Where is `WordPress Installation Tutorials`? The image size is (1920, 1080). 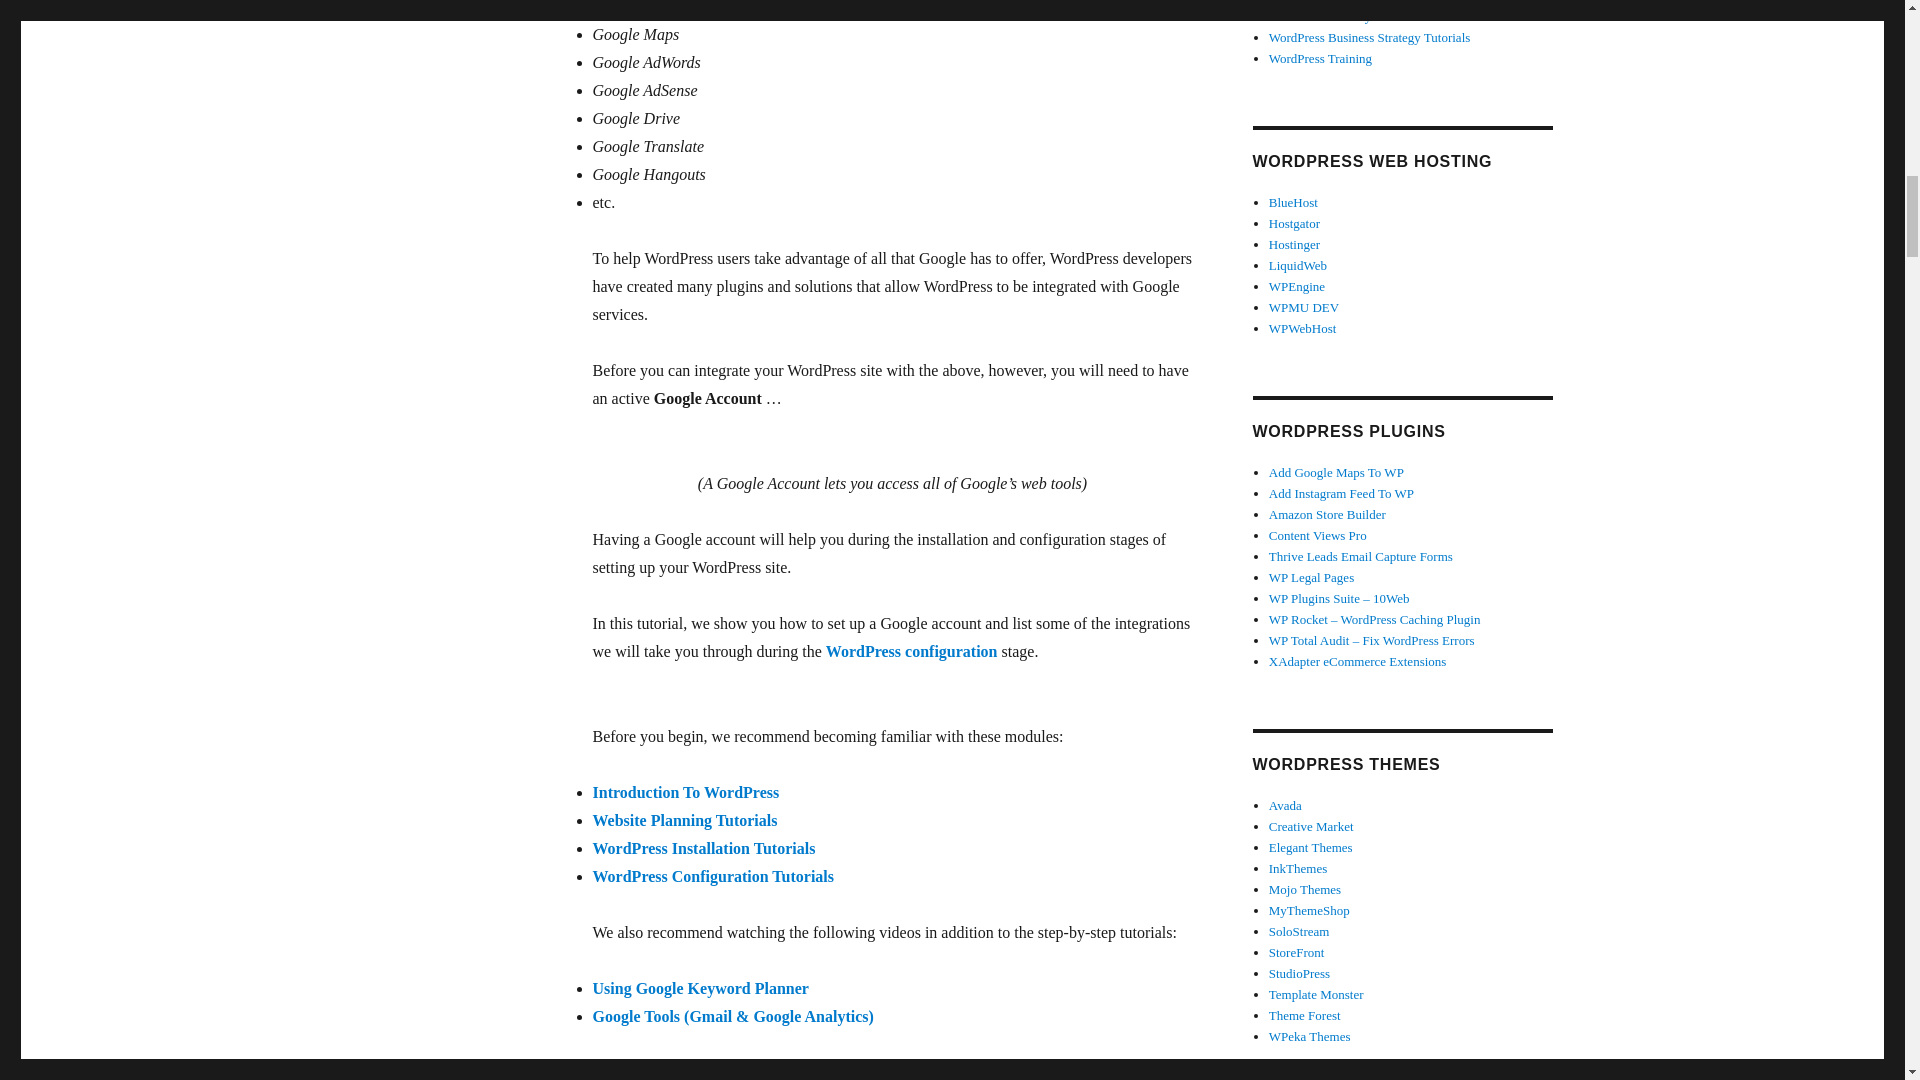 WordPress Installation Tutorials is located at coordinates (702, 848).